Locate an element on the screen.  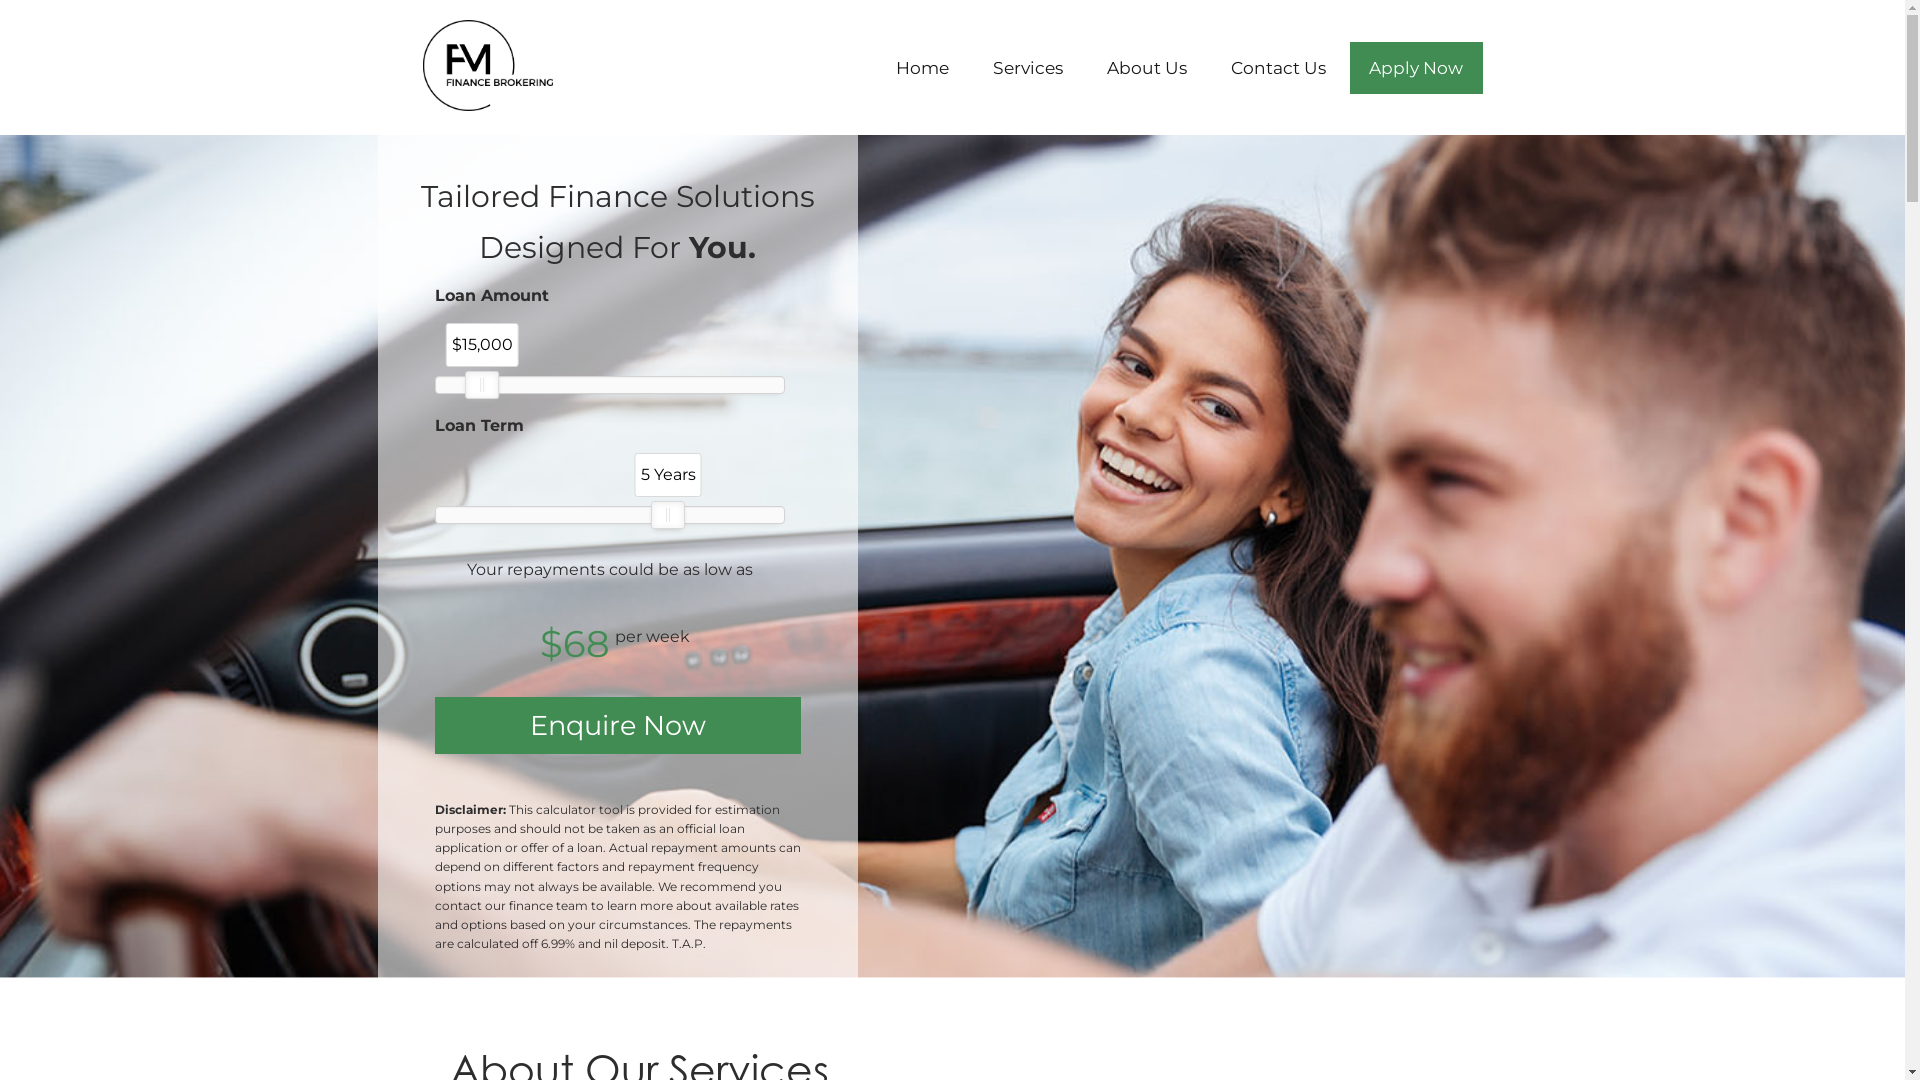
Home is located at coordinates (922, 68).